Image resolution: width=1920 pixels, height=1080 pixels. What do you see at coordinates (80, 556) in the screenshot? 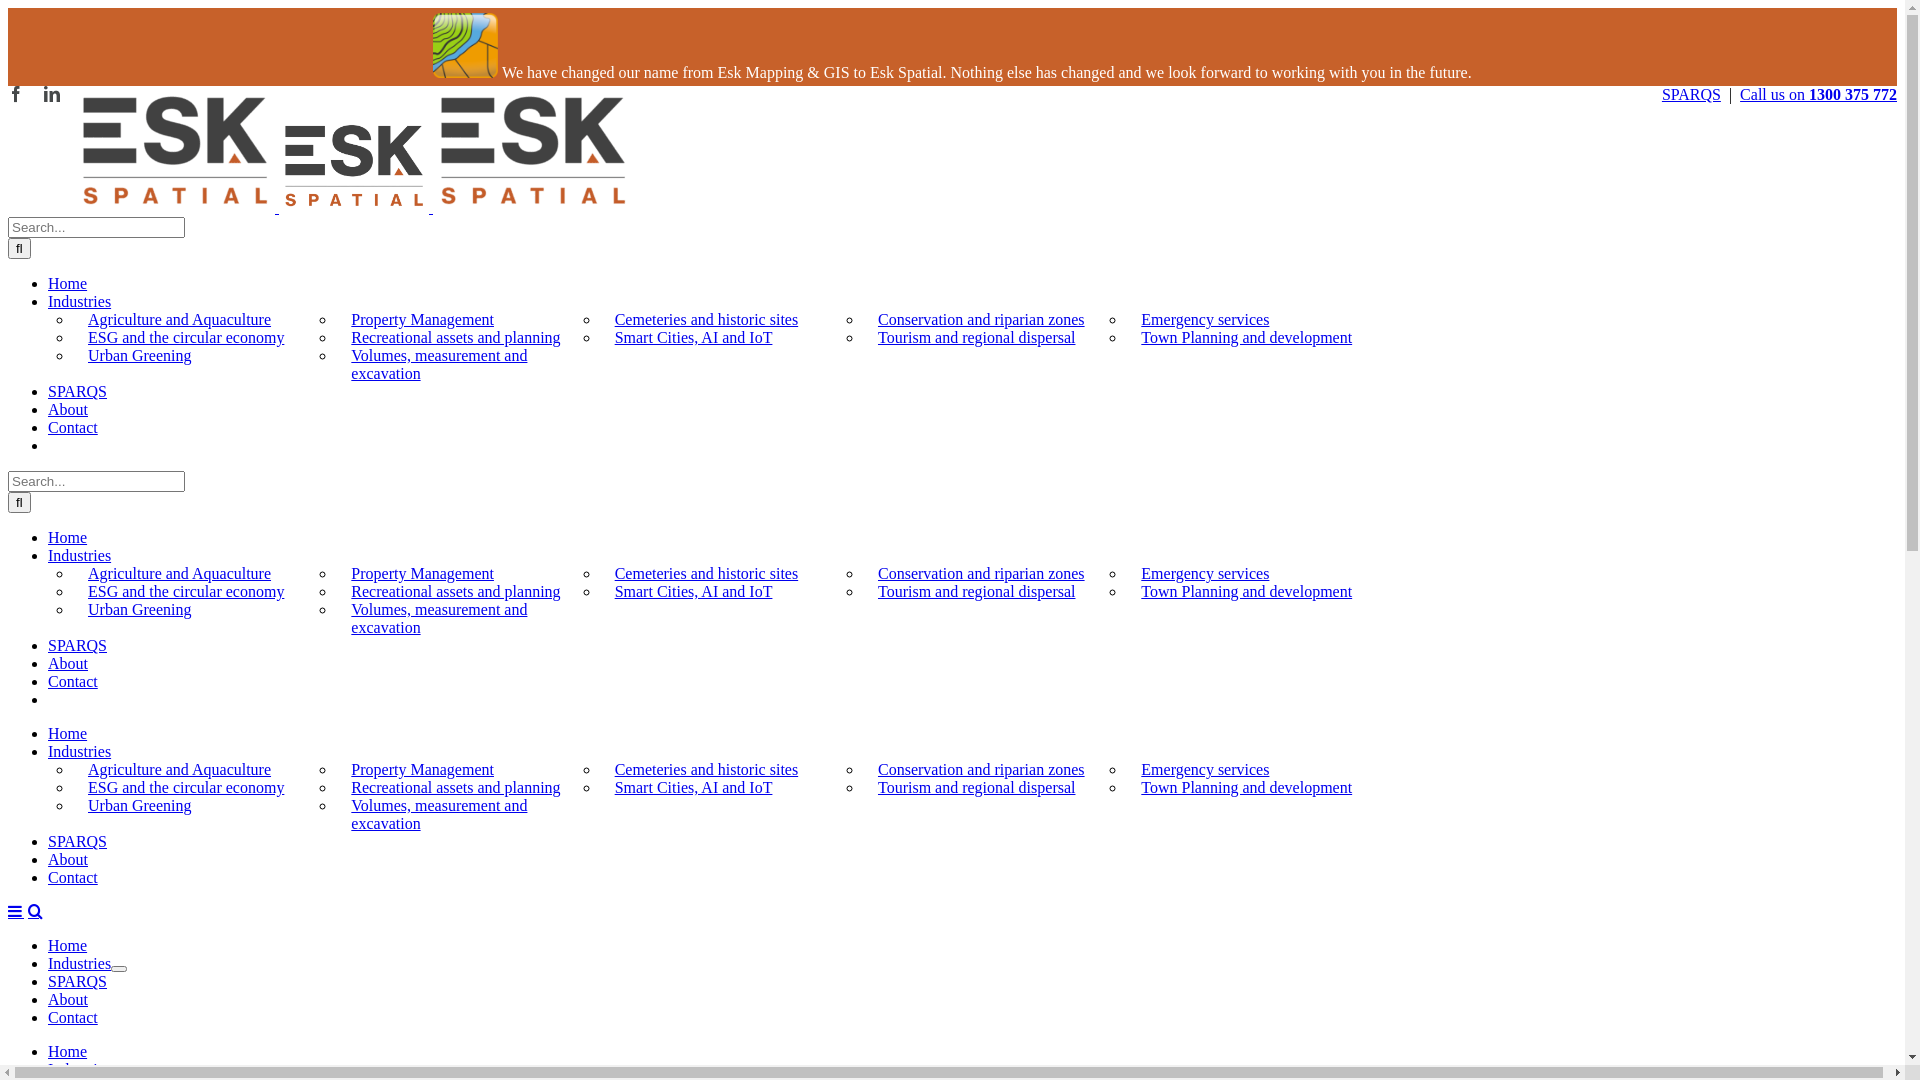
I see `Industries` at bounding box center [80, 556].